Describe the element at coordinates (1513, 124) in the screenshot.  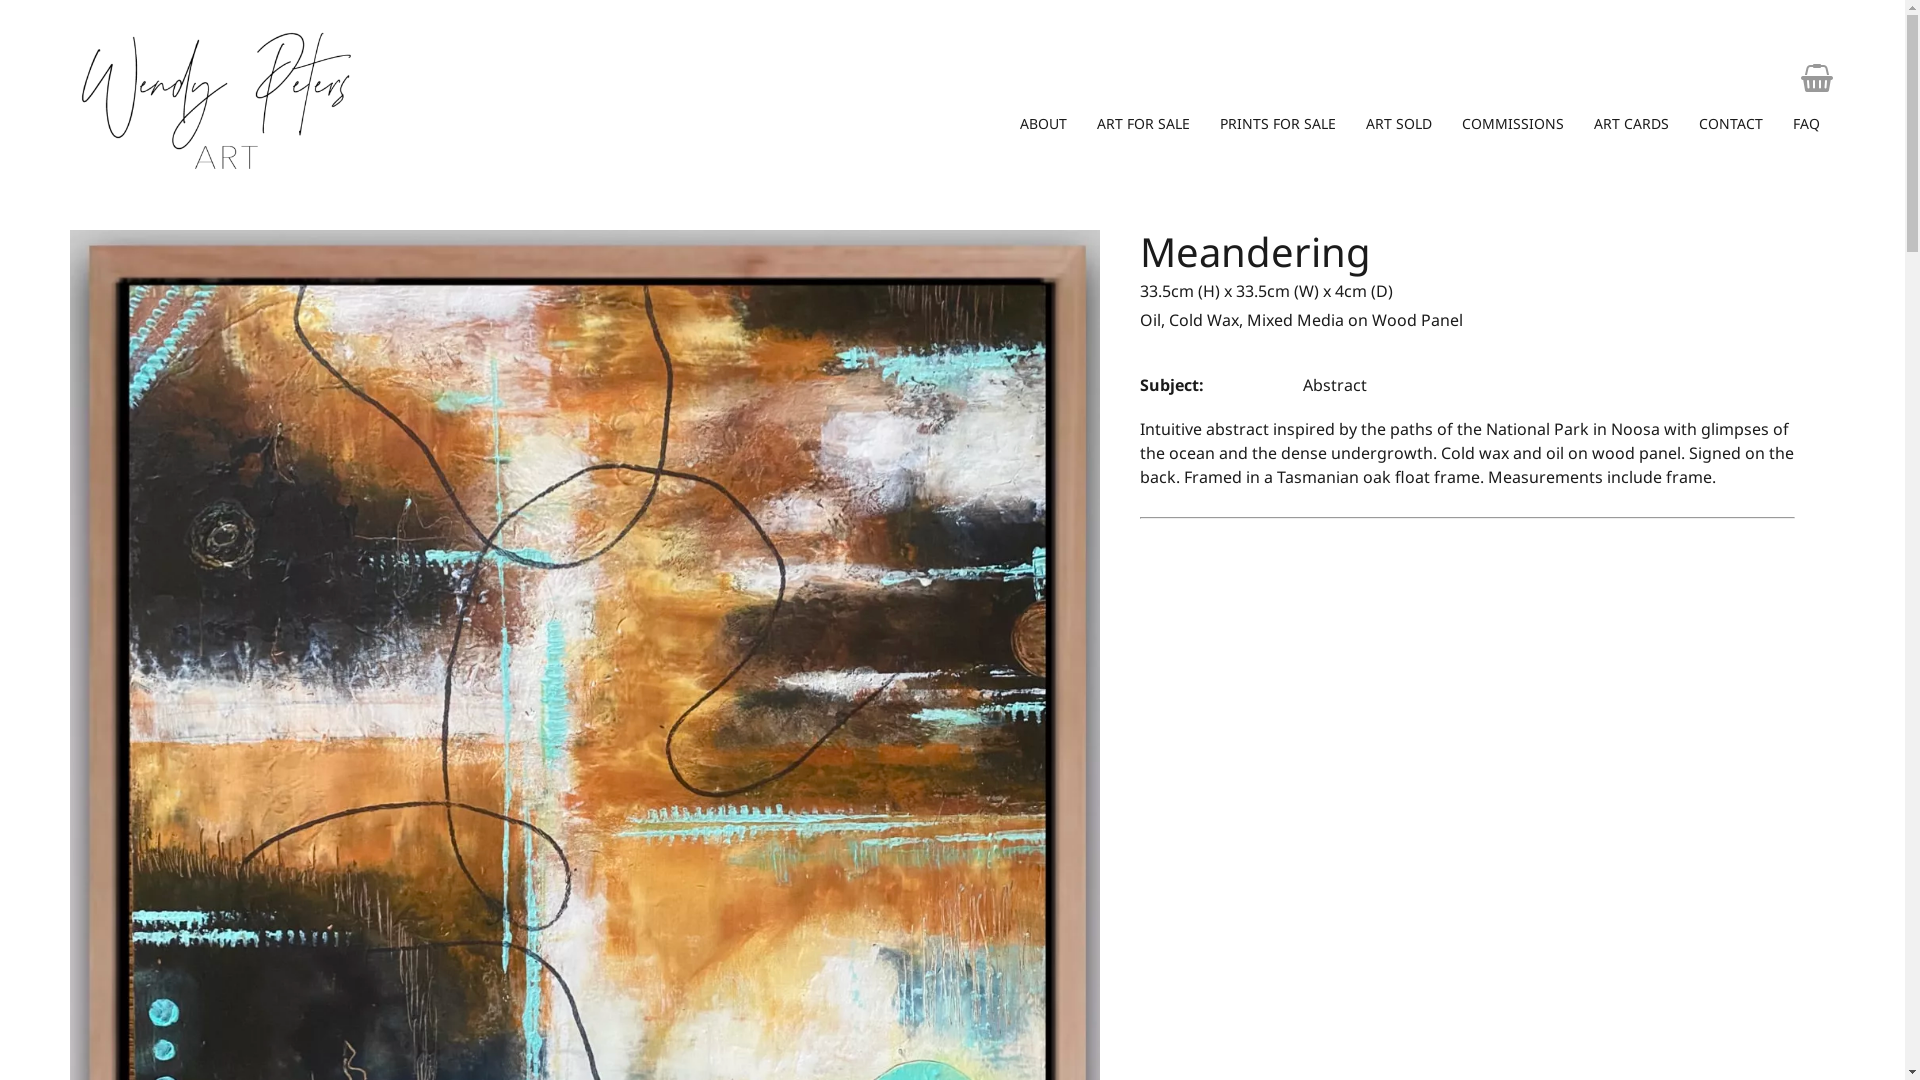
I see `COMMISSIONS` at that location.